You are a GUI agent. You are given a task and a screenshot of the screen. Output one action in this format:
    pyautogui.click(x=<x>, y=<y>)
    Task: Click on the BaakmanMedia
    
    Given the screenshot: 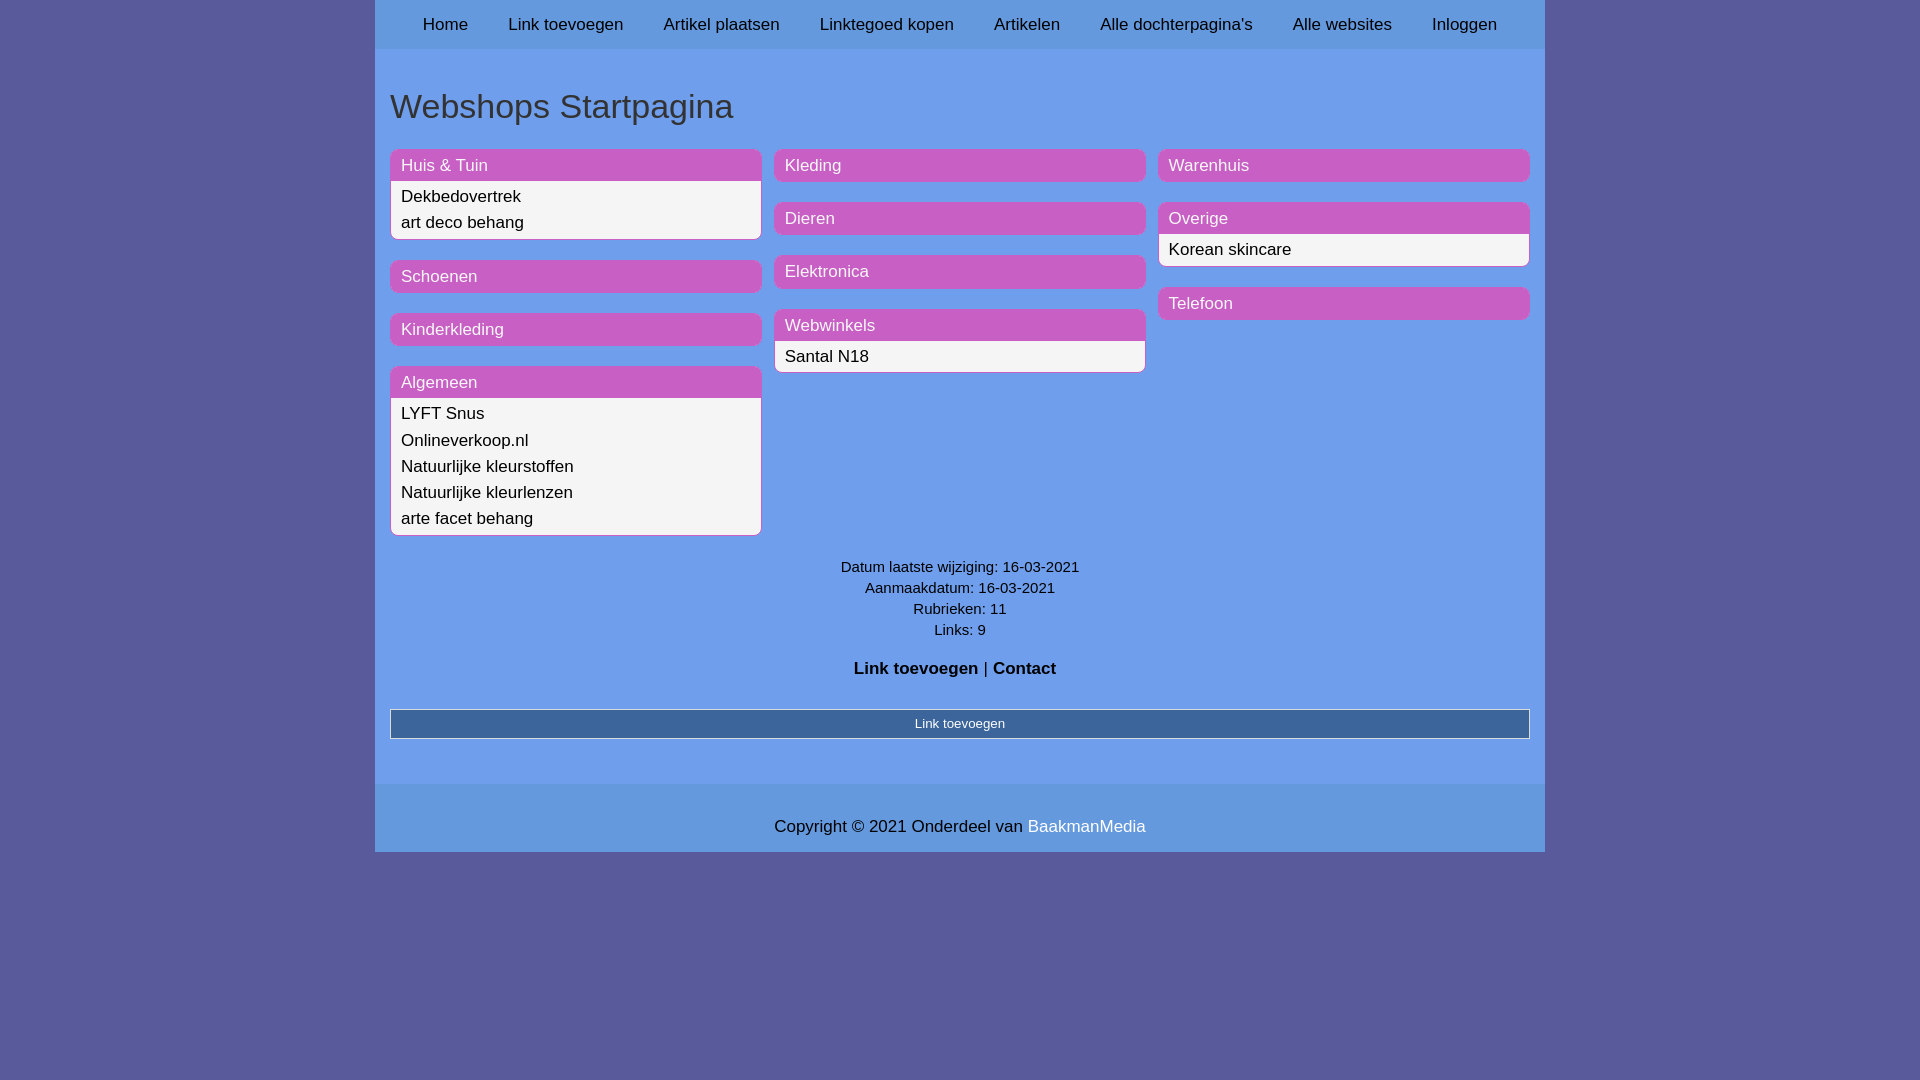 What is the action you would take?
    pyautogui.click(x=1087, y=826)
    